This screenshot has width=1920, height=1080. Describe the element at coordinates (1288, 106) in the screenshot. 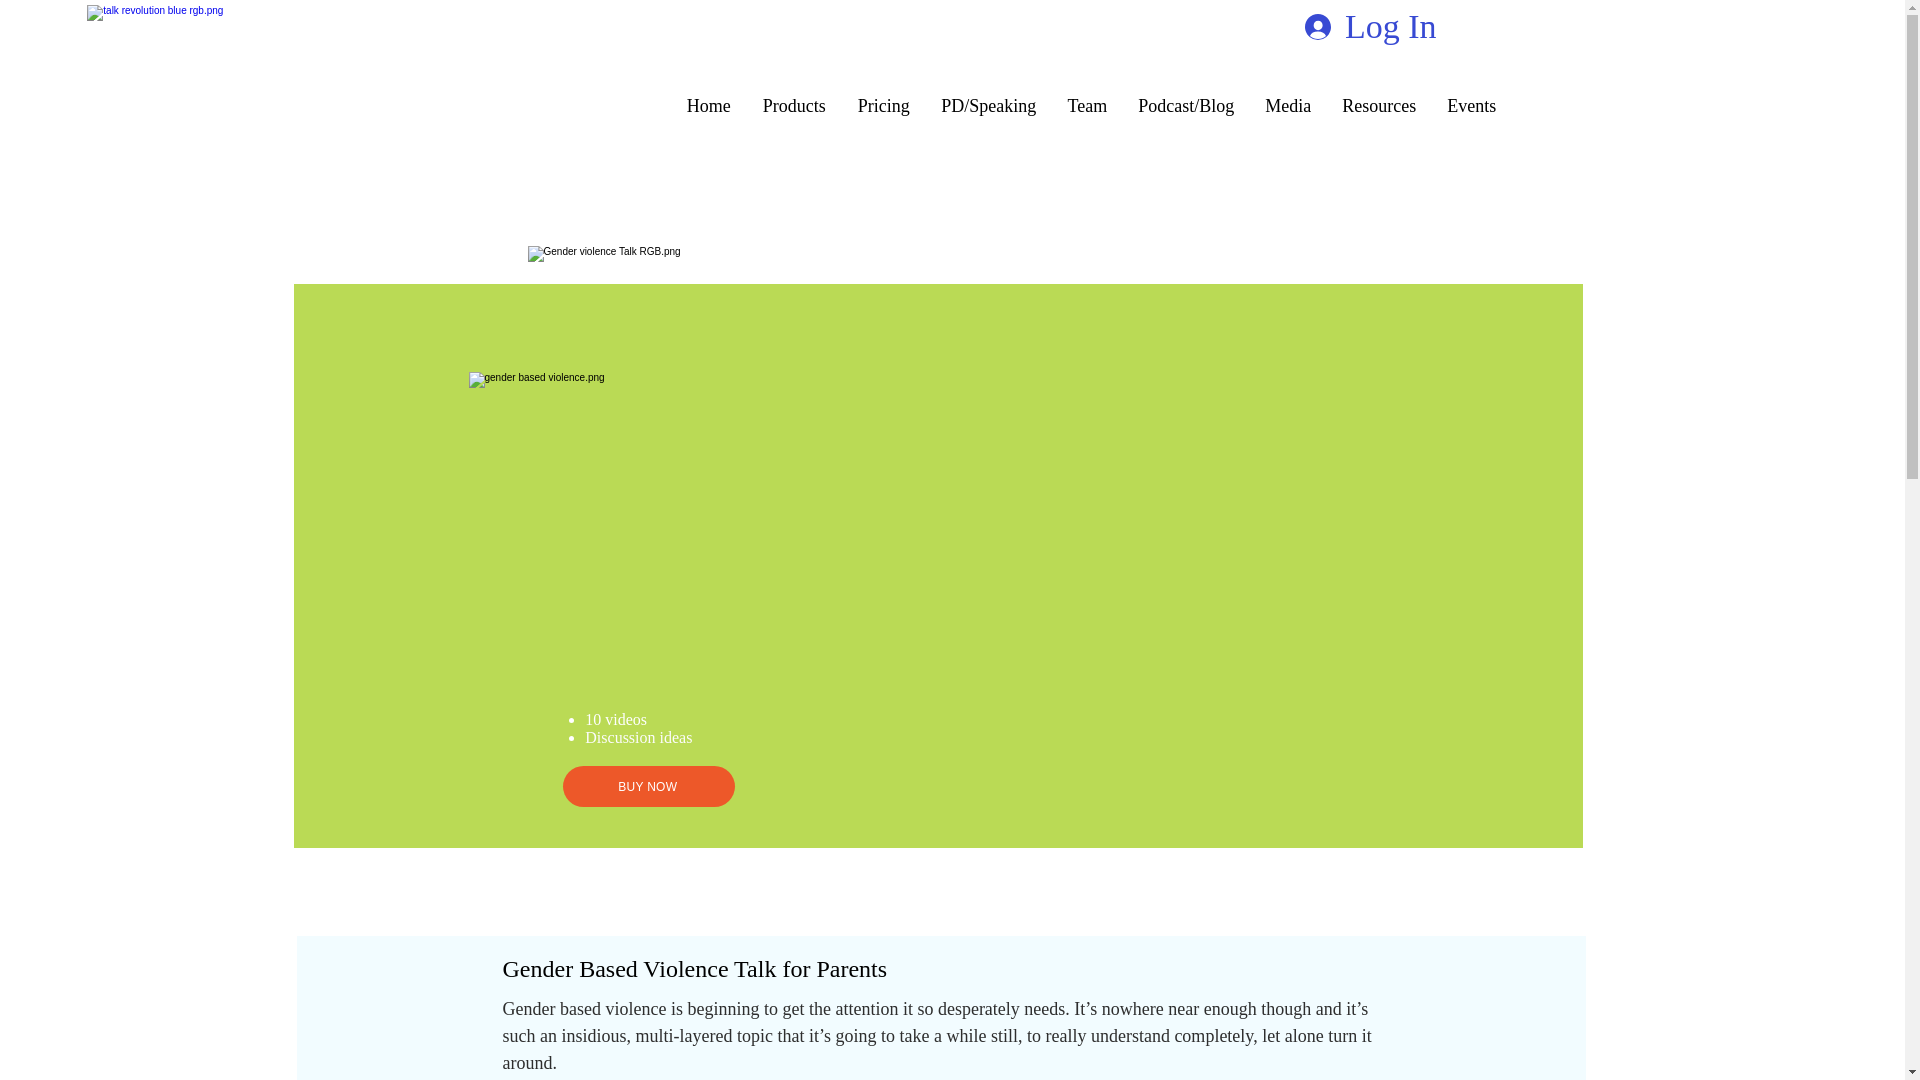

I see `Media` at that location.